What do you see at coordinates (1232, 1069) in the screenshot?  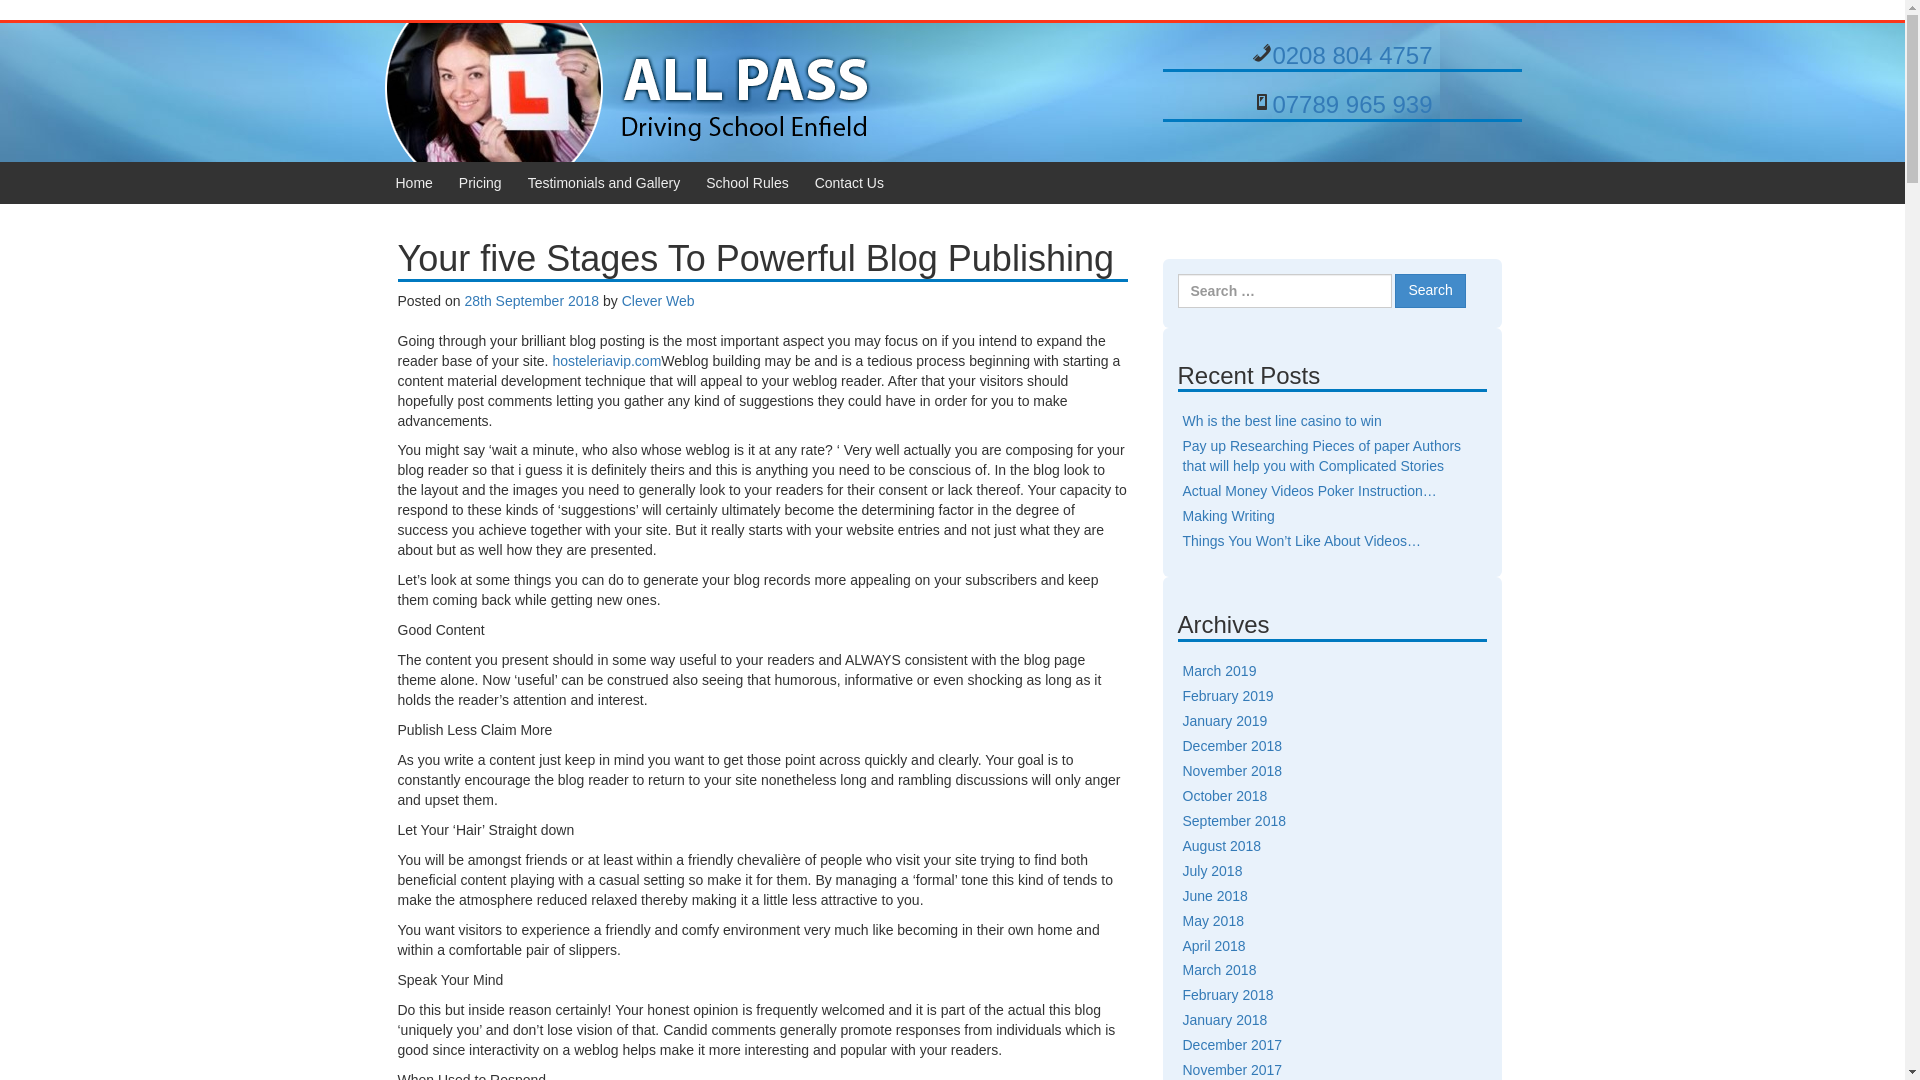 I see `November 2017` at bounding box center [1232, 1069].